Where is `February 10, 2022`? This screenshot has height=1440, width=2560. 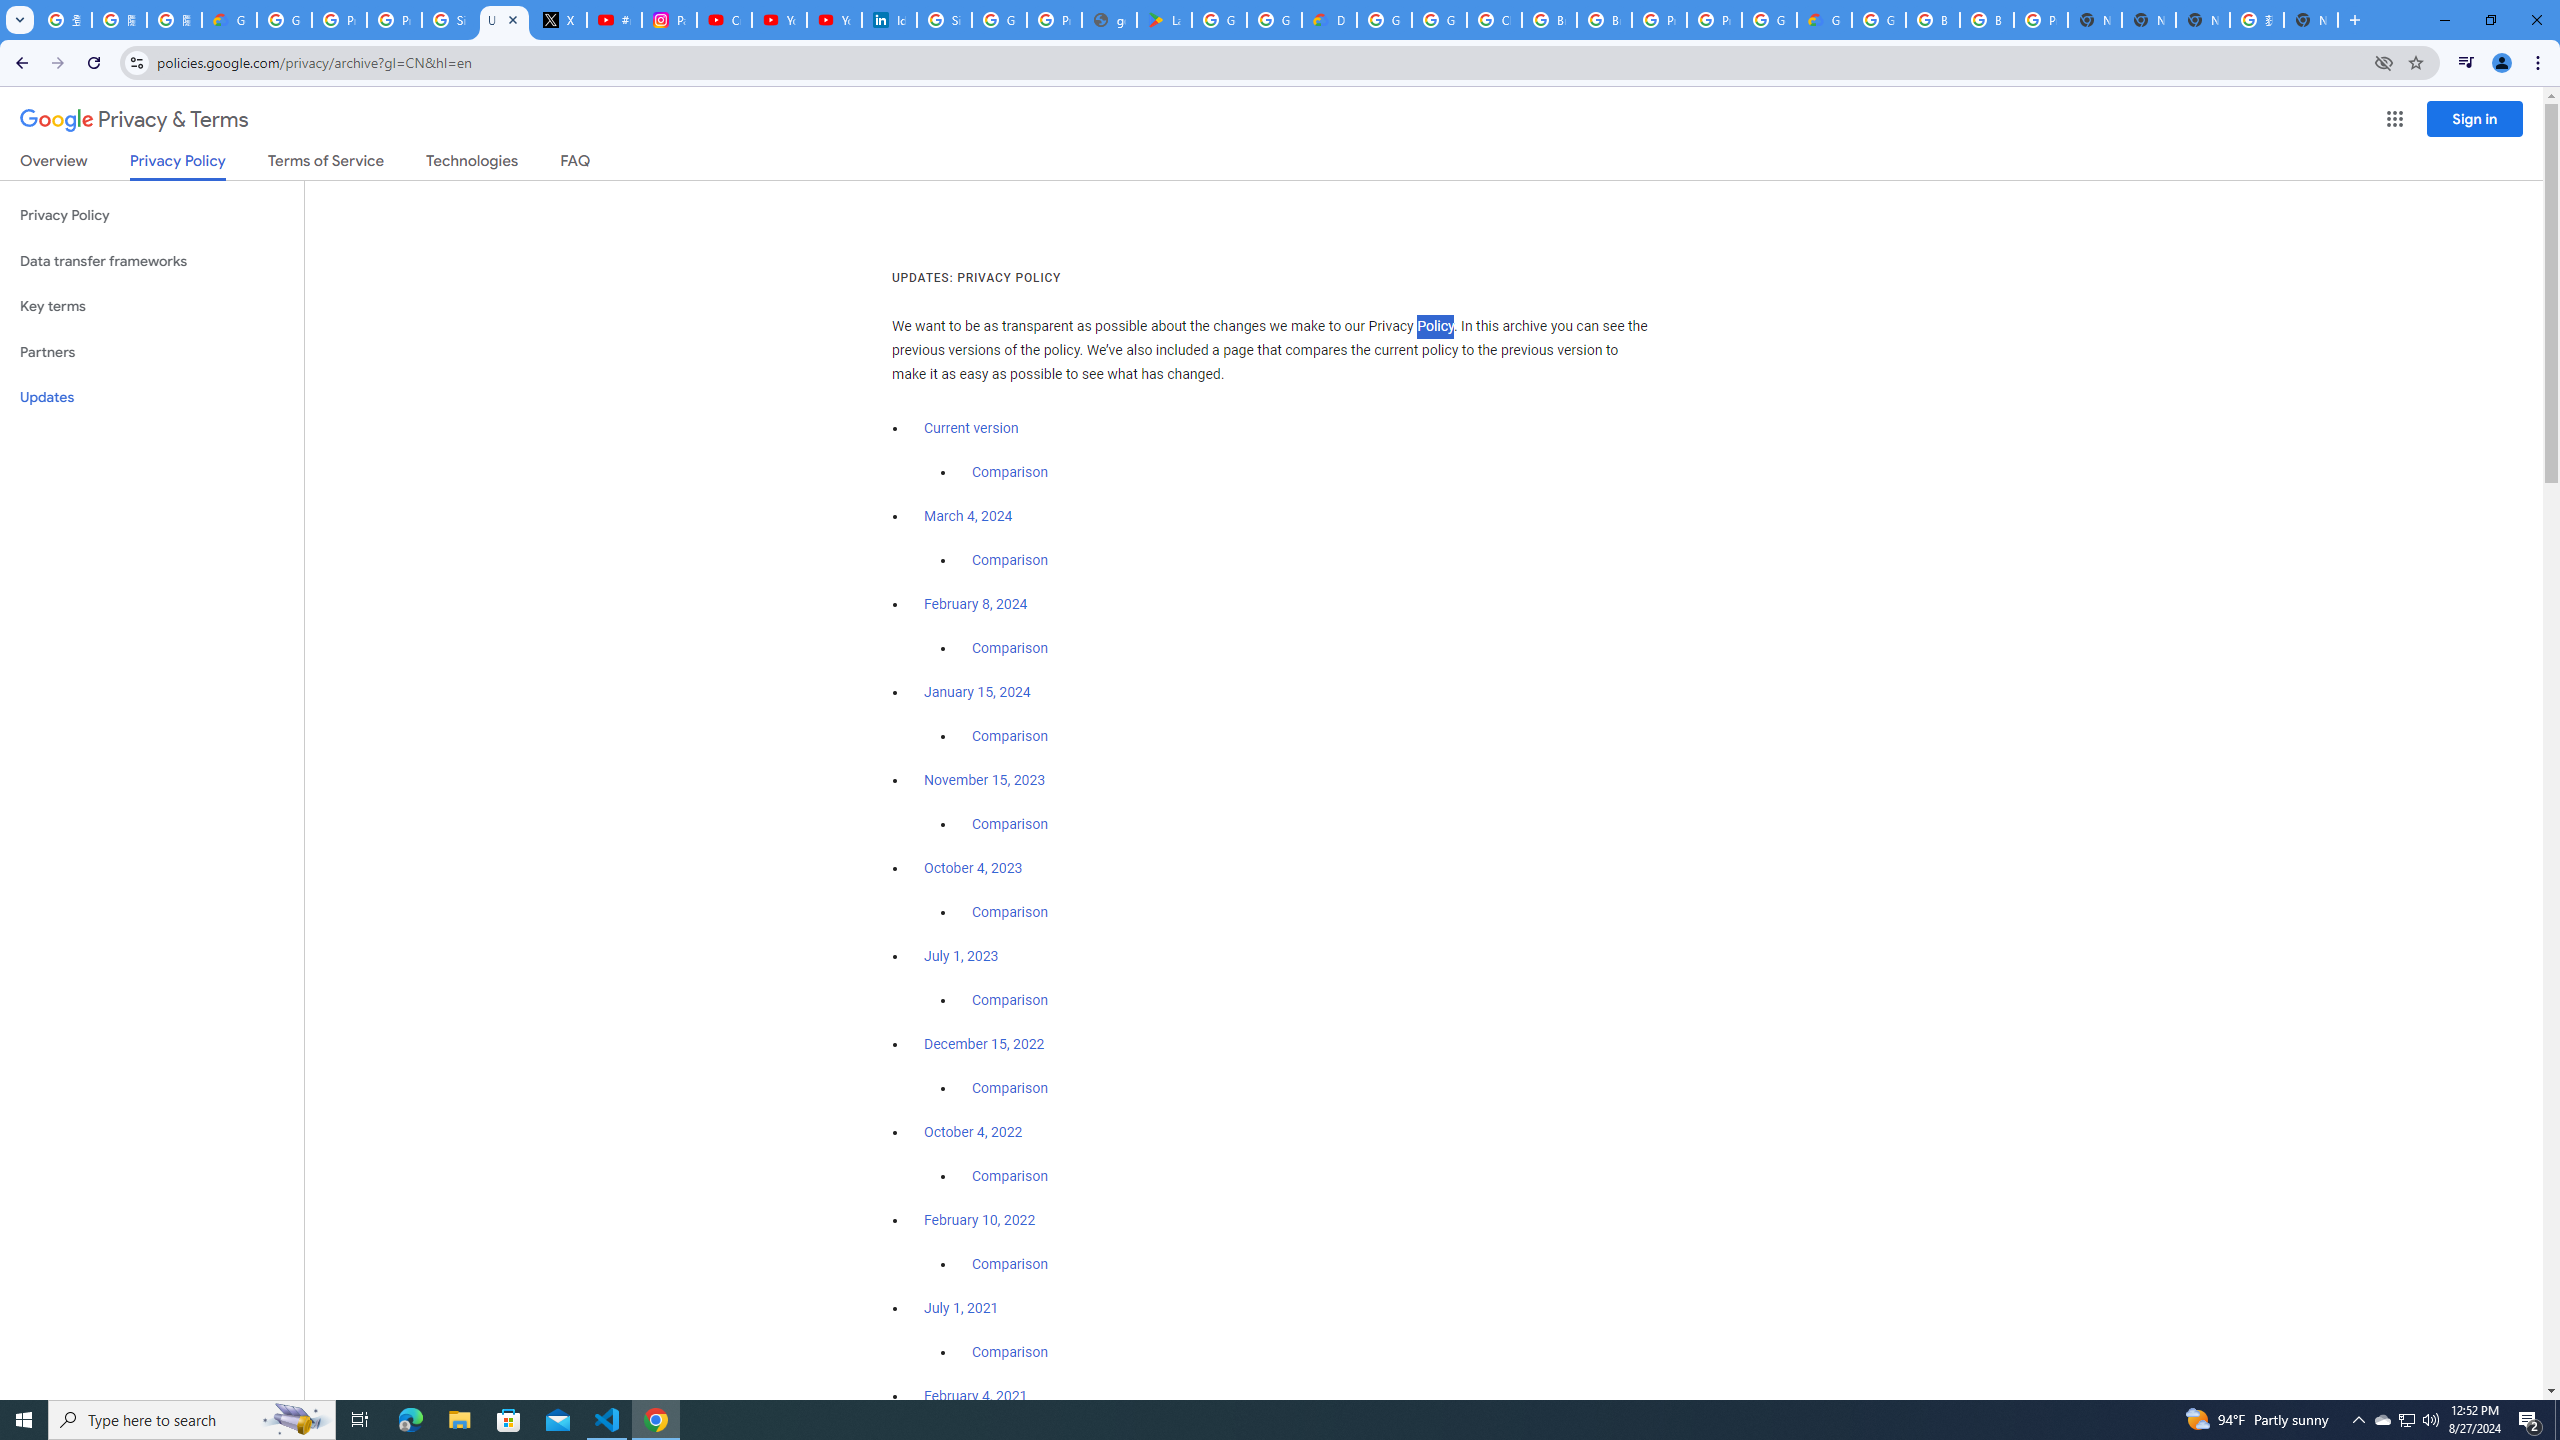
February 10, 2022 is located at coordinates (980, 1220).